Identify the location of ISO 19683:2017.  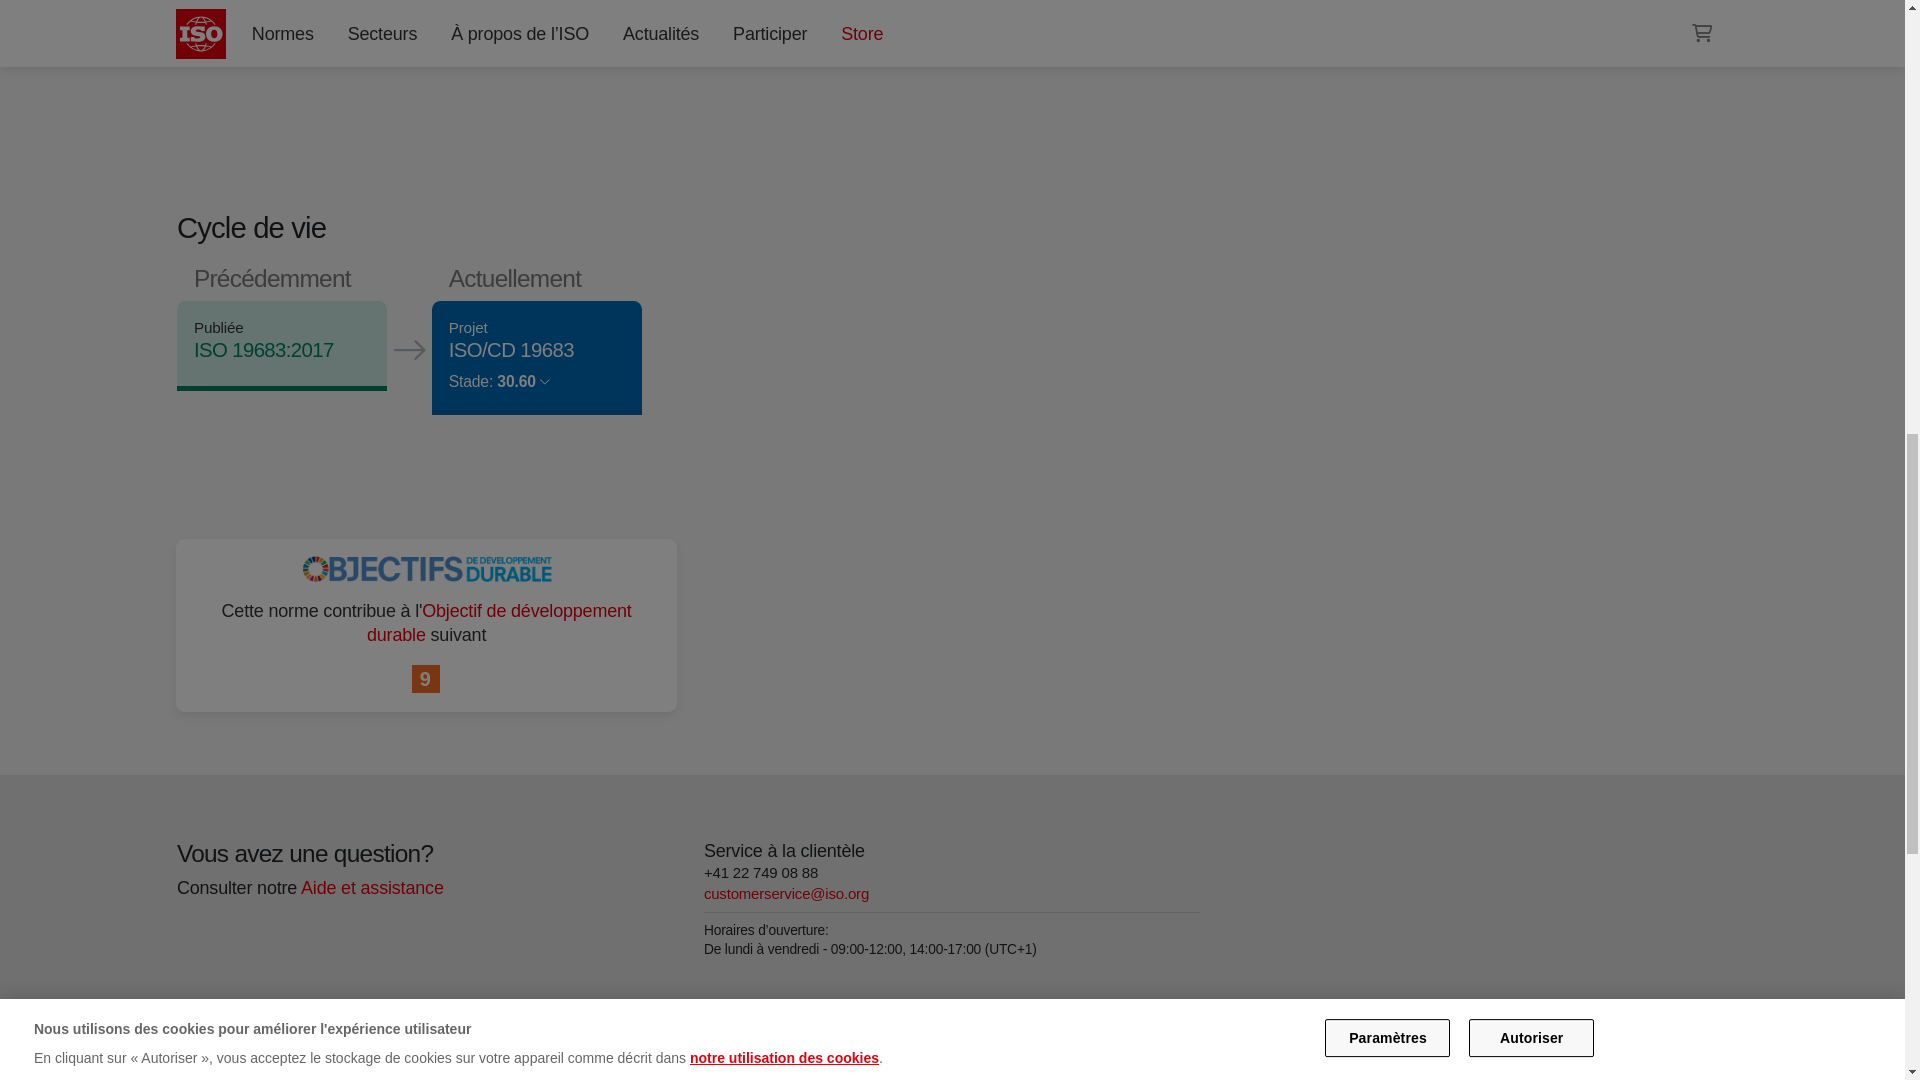
(262, 350).